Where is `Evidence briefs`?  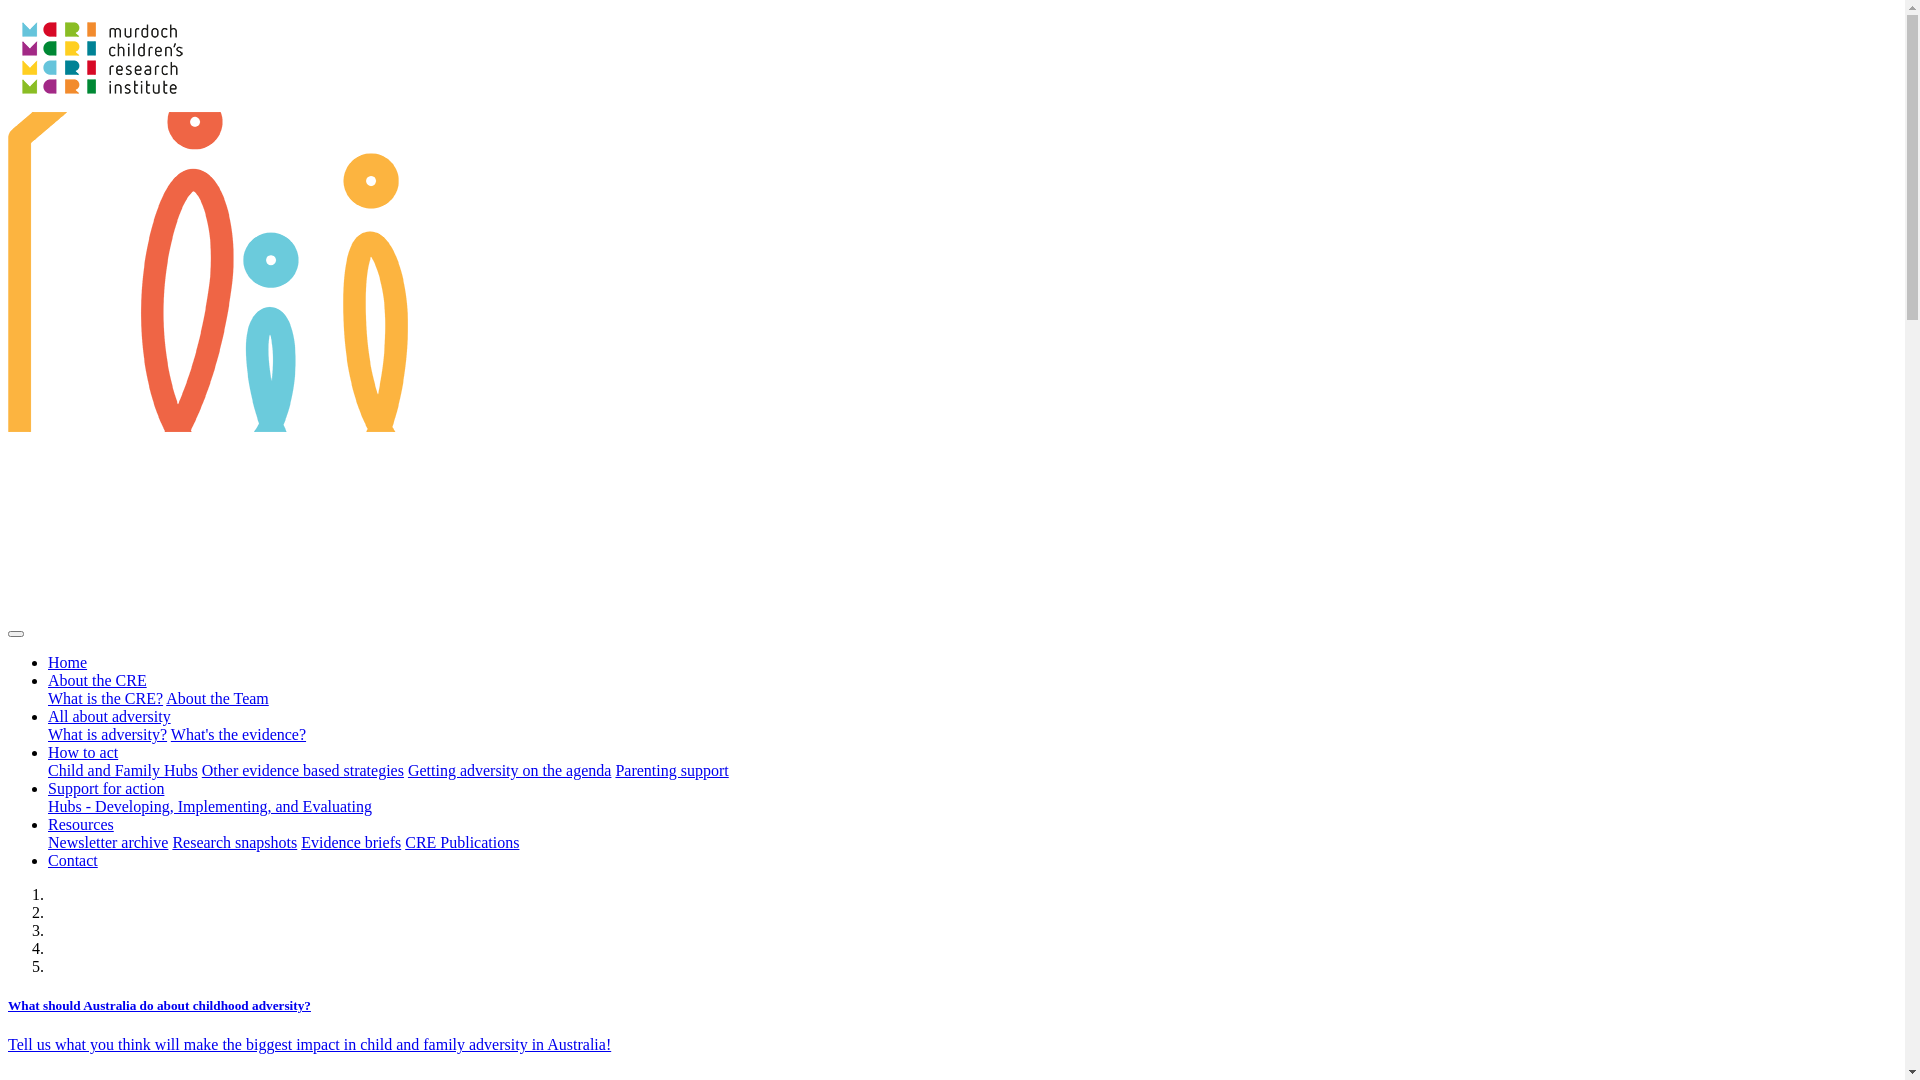
Evidence briefs is located at coordinates (351, 842).